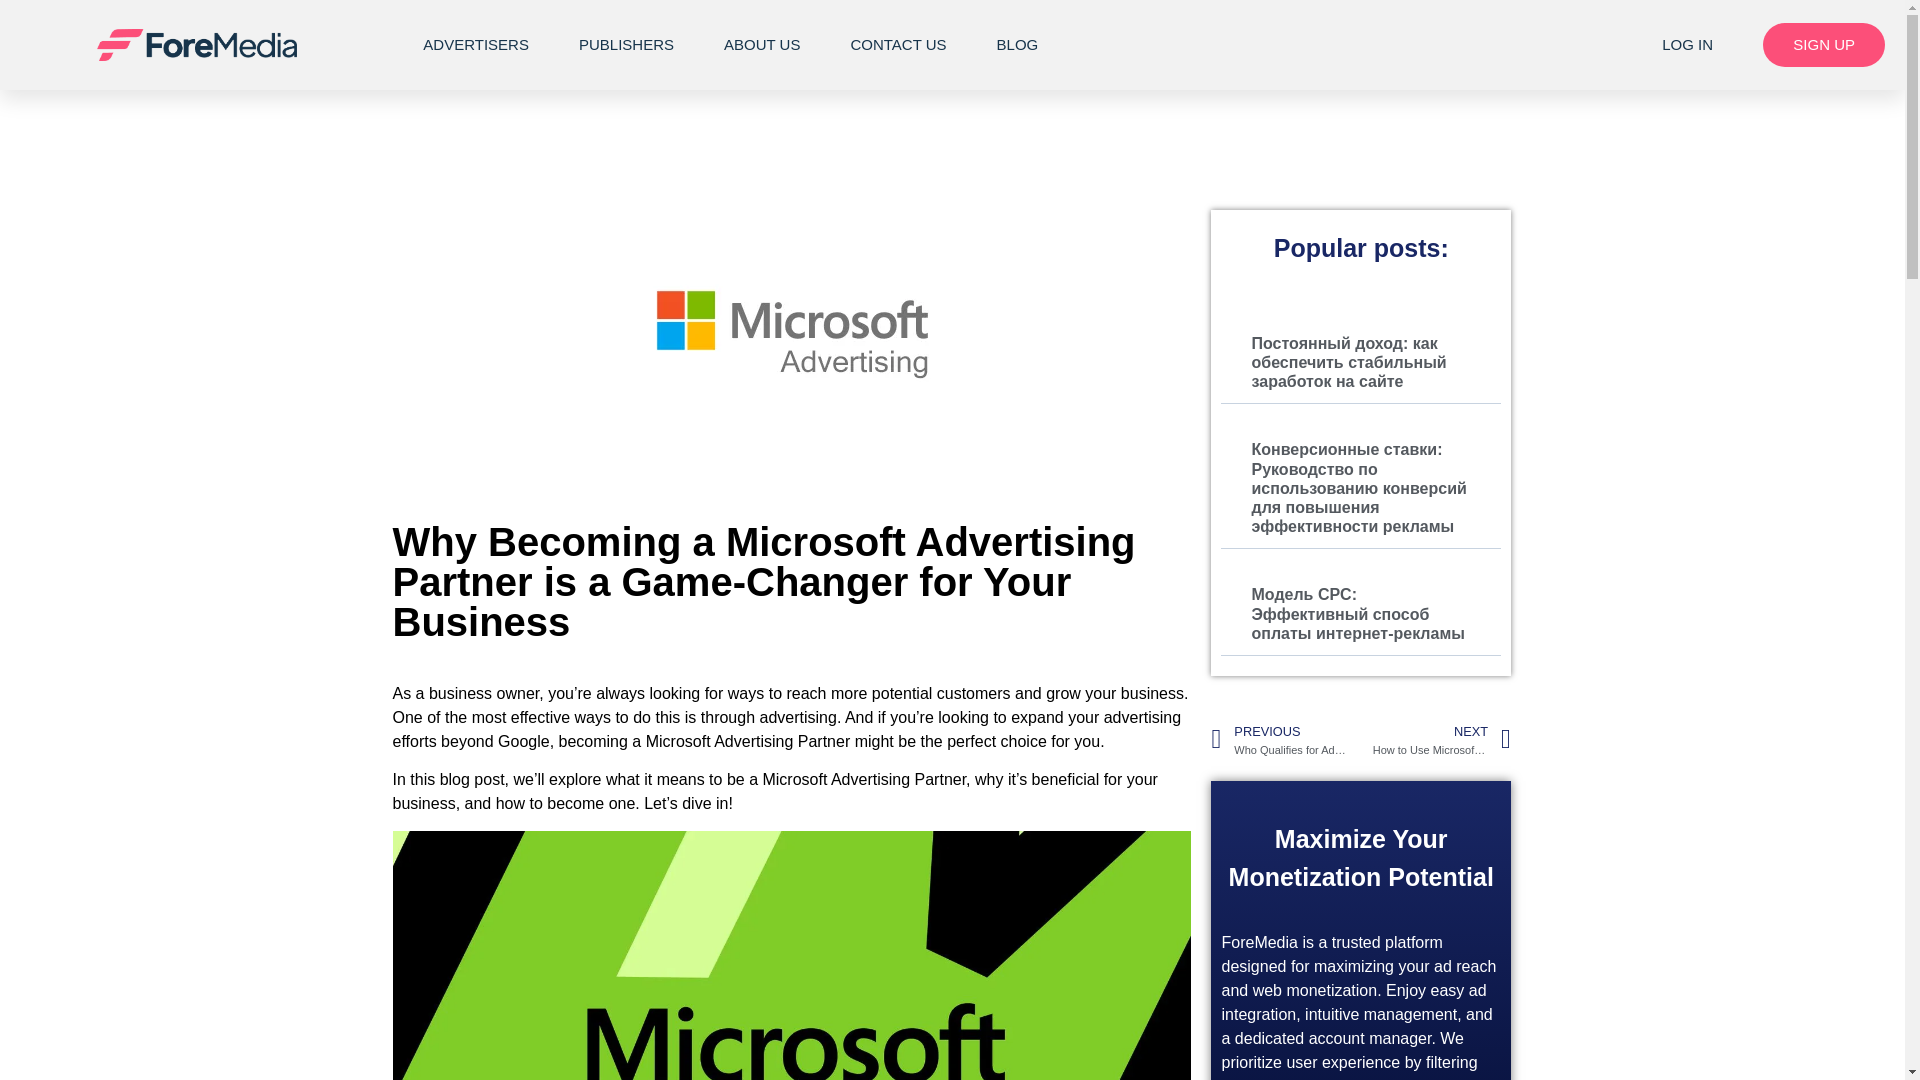 The height and width of the screenshot is (1080, 1920). Describe the element at coordinates (1688, 44) in the screenshot. I see `LOG IN` at that location.